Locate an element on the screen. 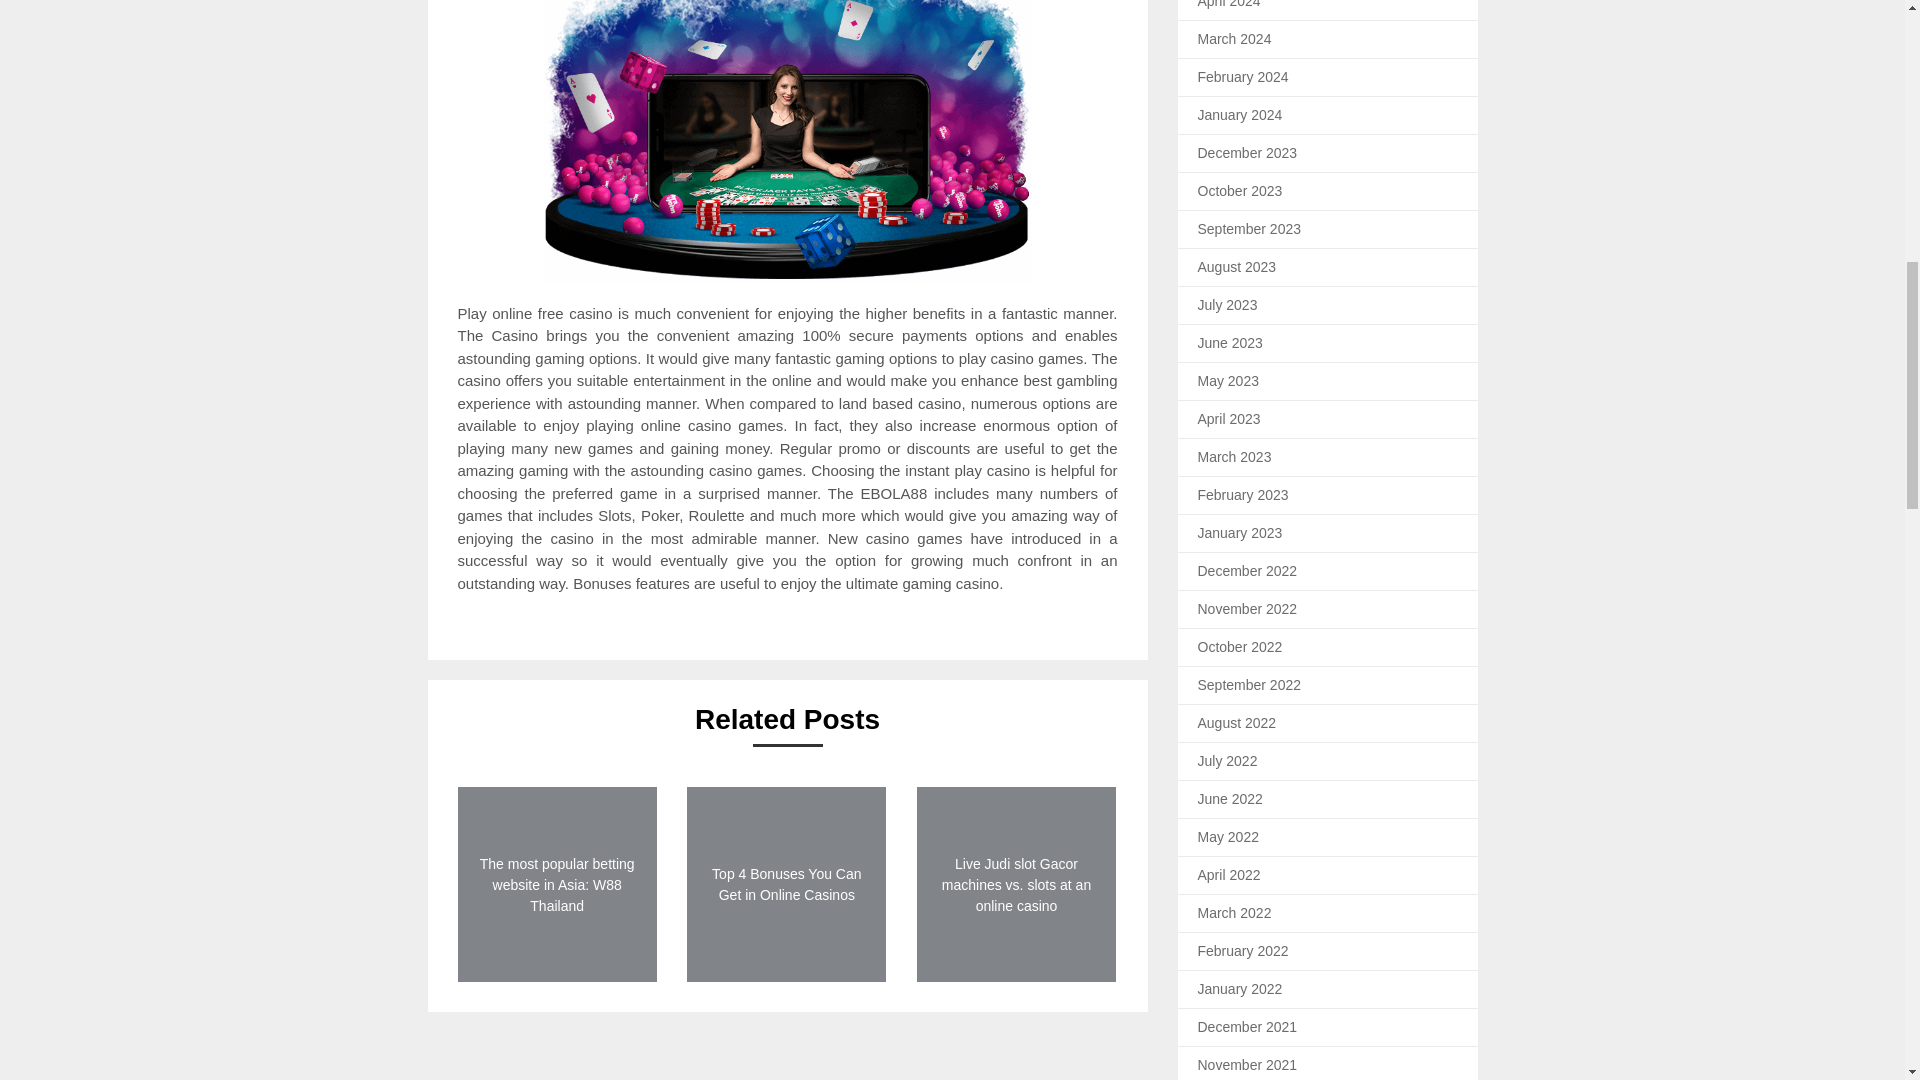 The image size is (1920, 1080). March 2023 is located at coordinates (1234, 456).